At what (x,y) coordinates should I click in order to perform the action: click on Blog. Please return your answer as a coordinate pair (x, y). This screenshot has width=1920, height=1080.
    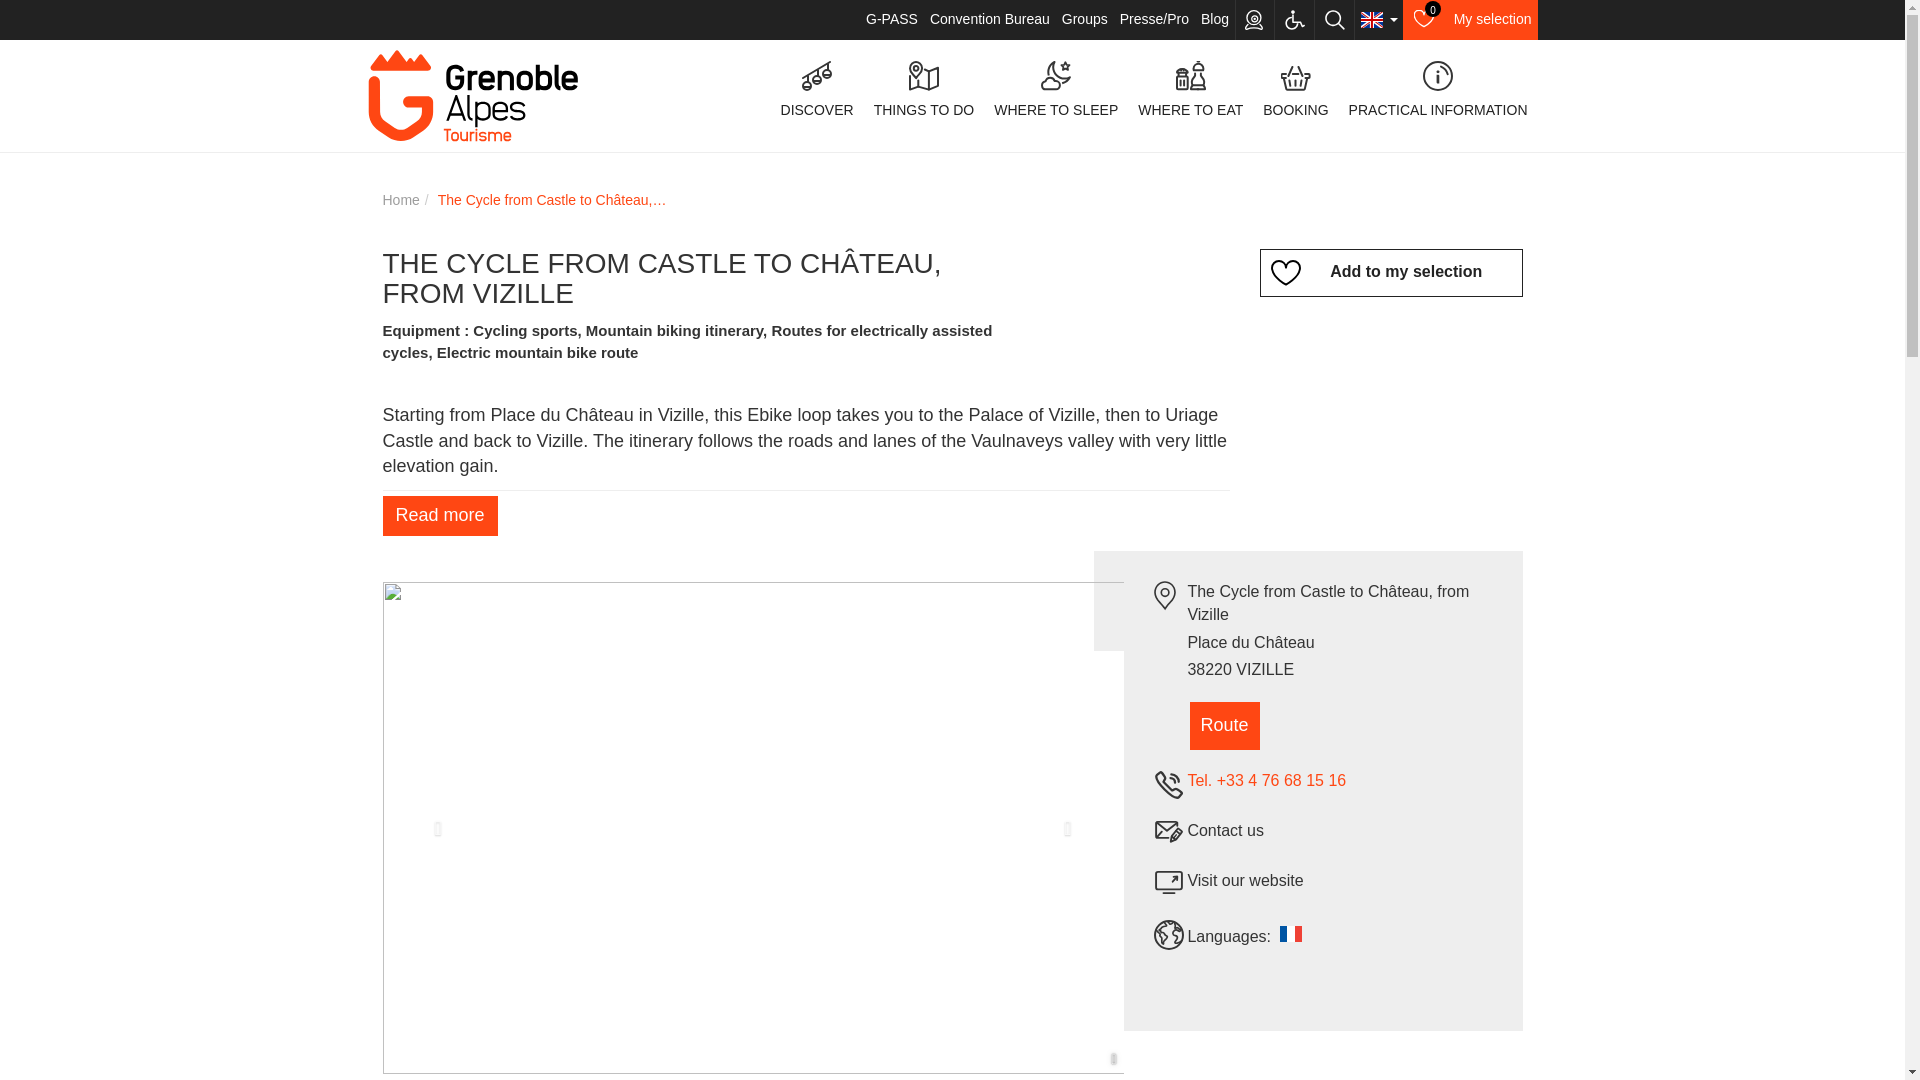
    Looking at the image, I should click on (1470, 20).